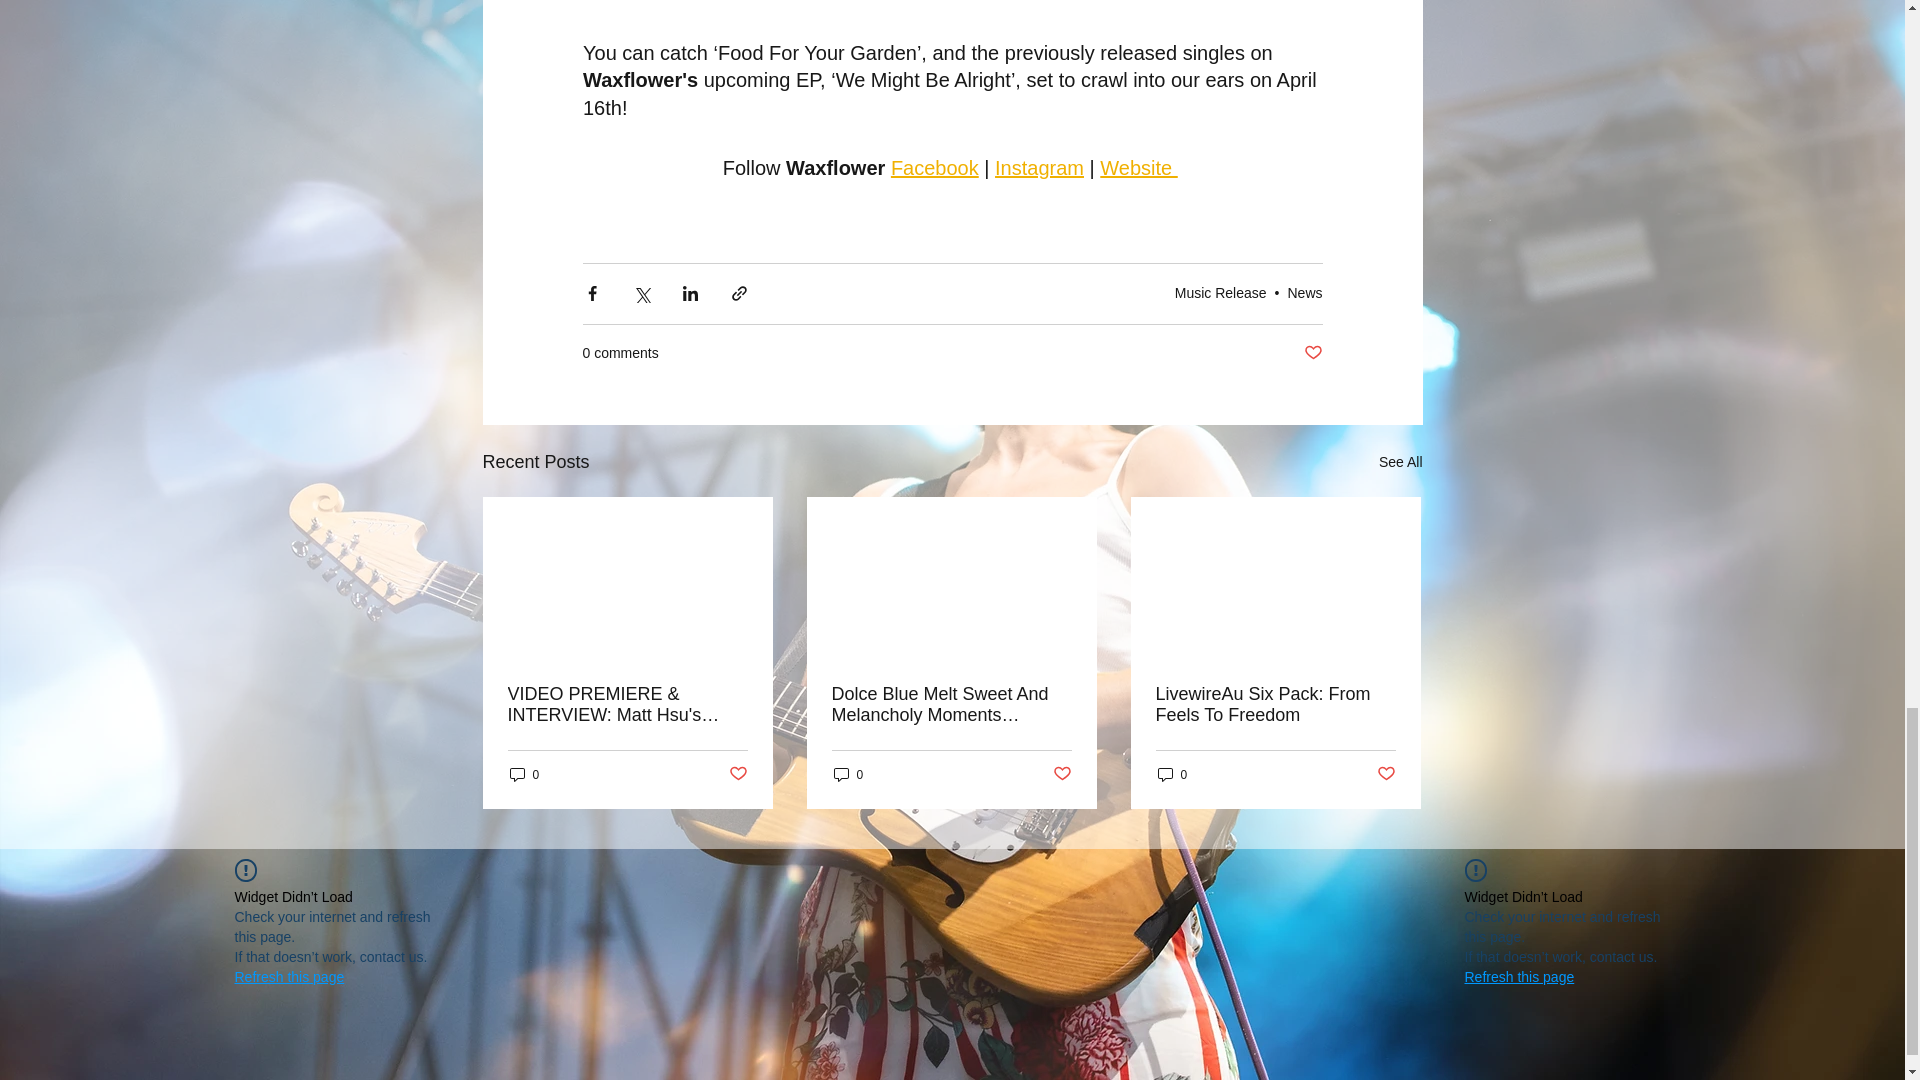  What do you see at coordinates (848, 774) in the screenshot?
I see `0` at bounding box center [848, 774].